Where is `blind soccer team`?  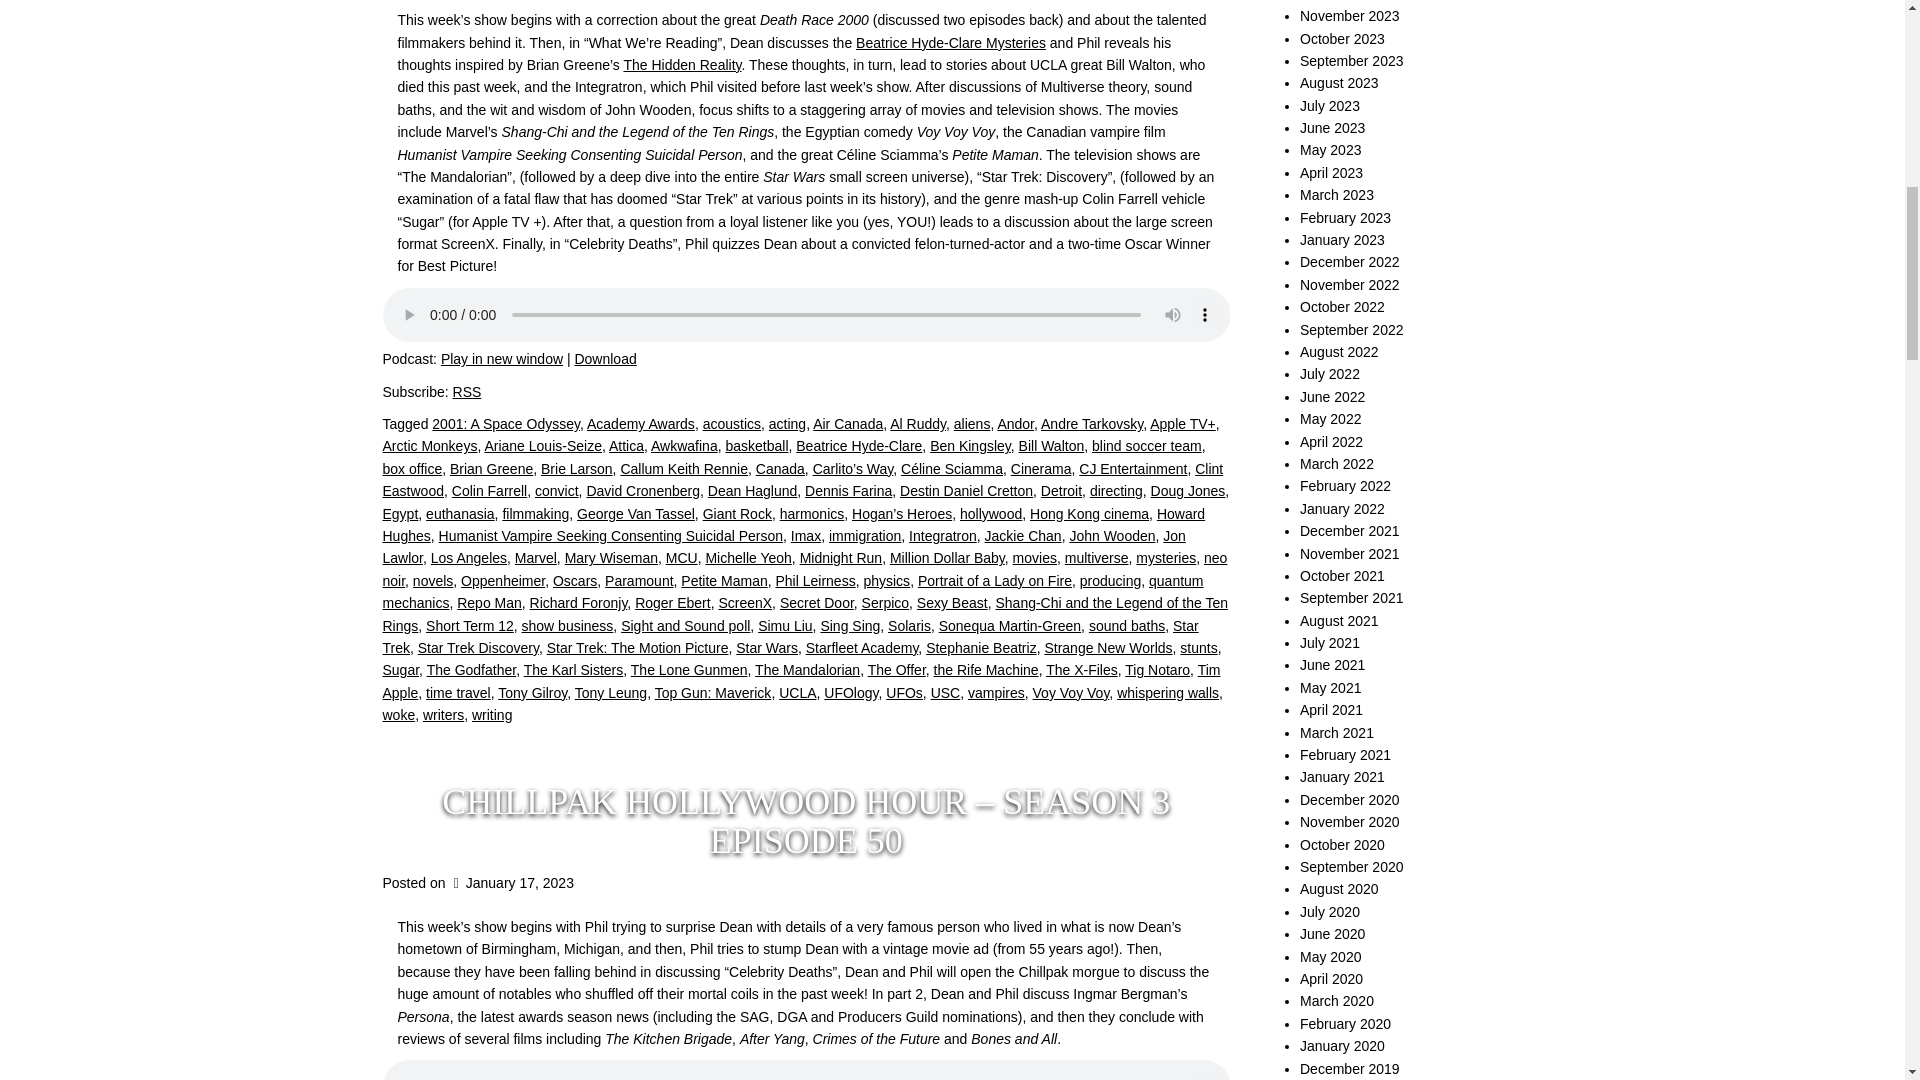
blind soccer team is located at coordinates (1146, 446).